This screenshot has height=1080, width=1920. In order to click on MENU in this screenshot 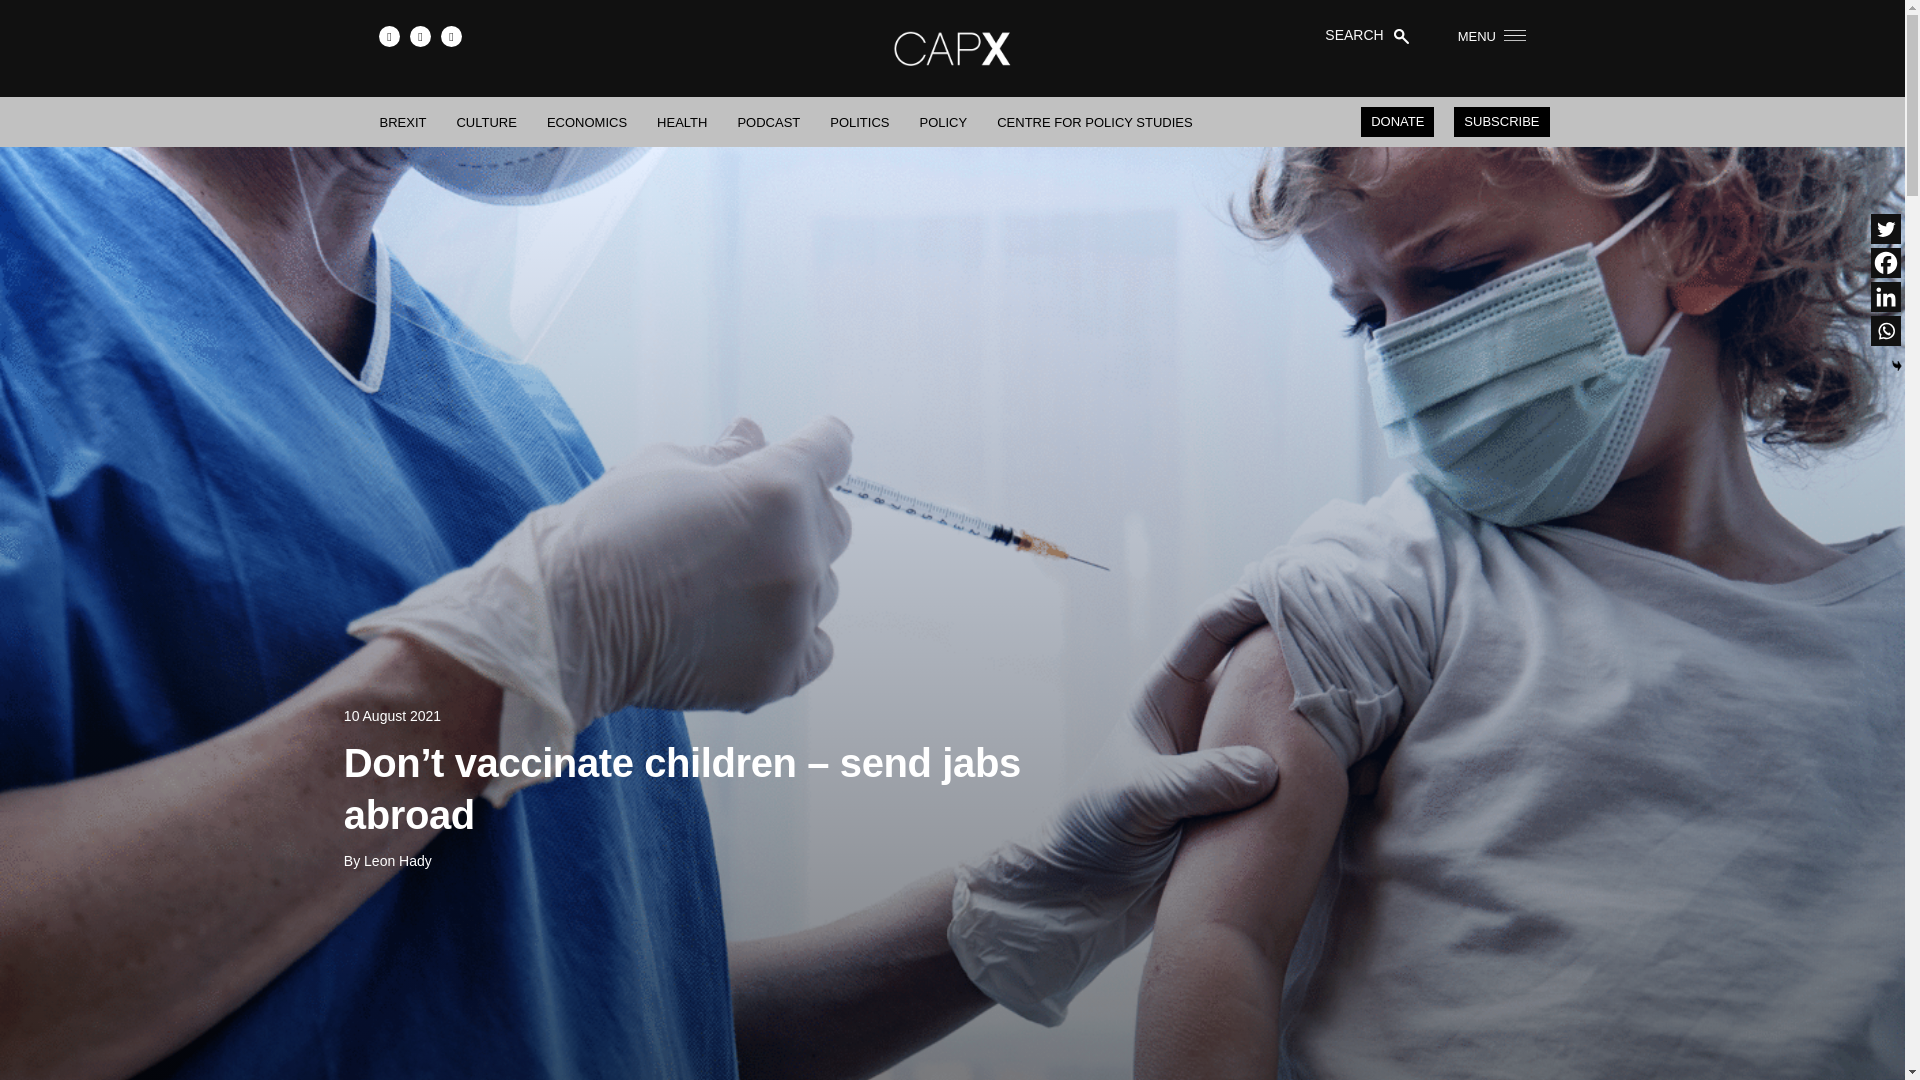, I will do `click(1484, 36)`.